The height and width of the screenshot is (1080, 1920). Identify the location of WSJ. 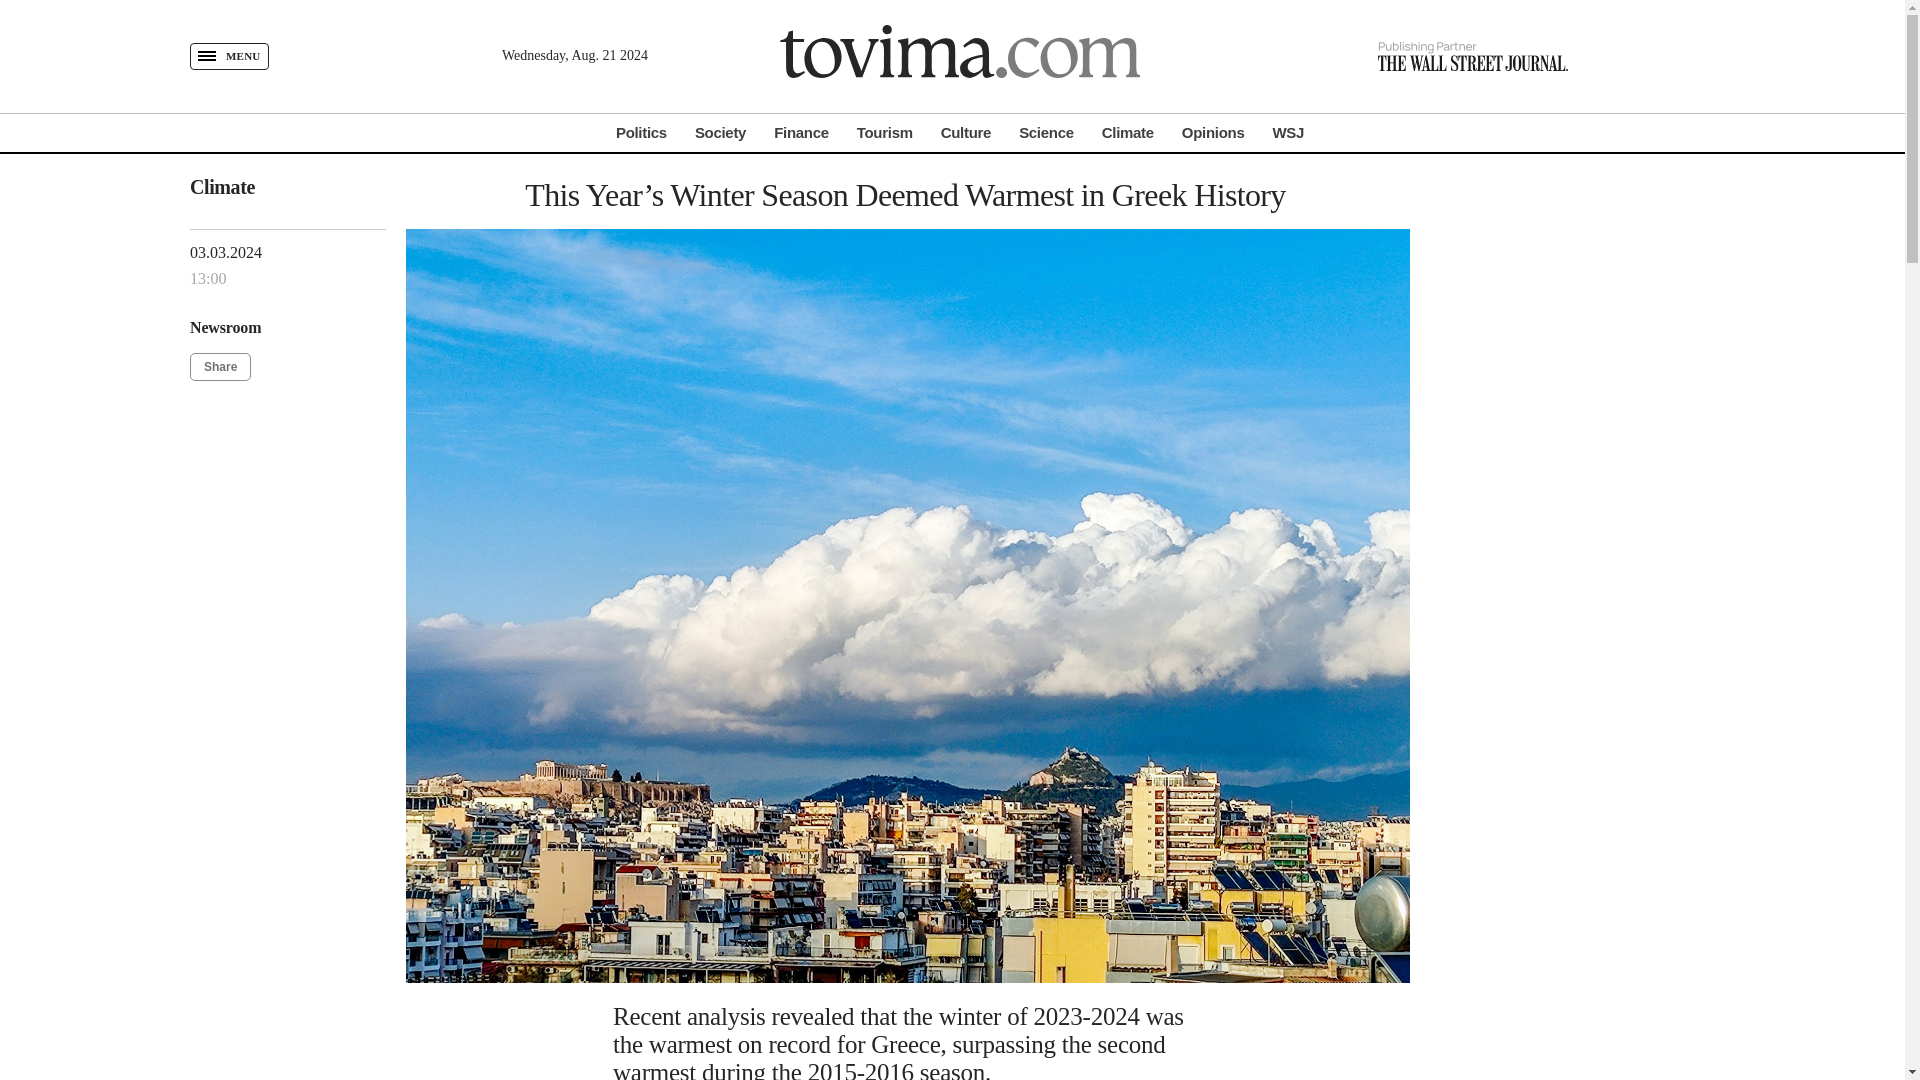
(1287, 132).